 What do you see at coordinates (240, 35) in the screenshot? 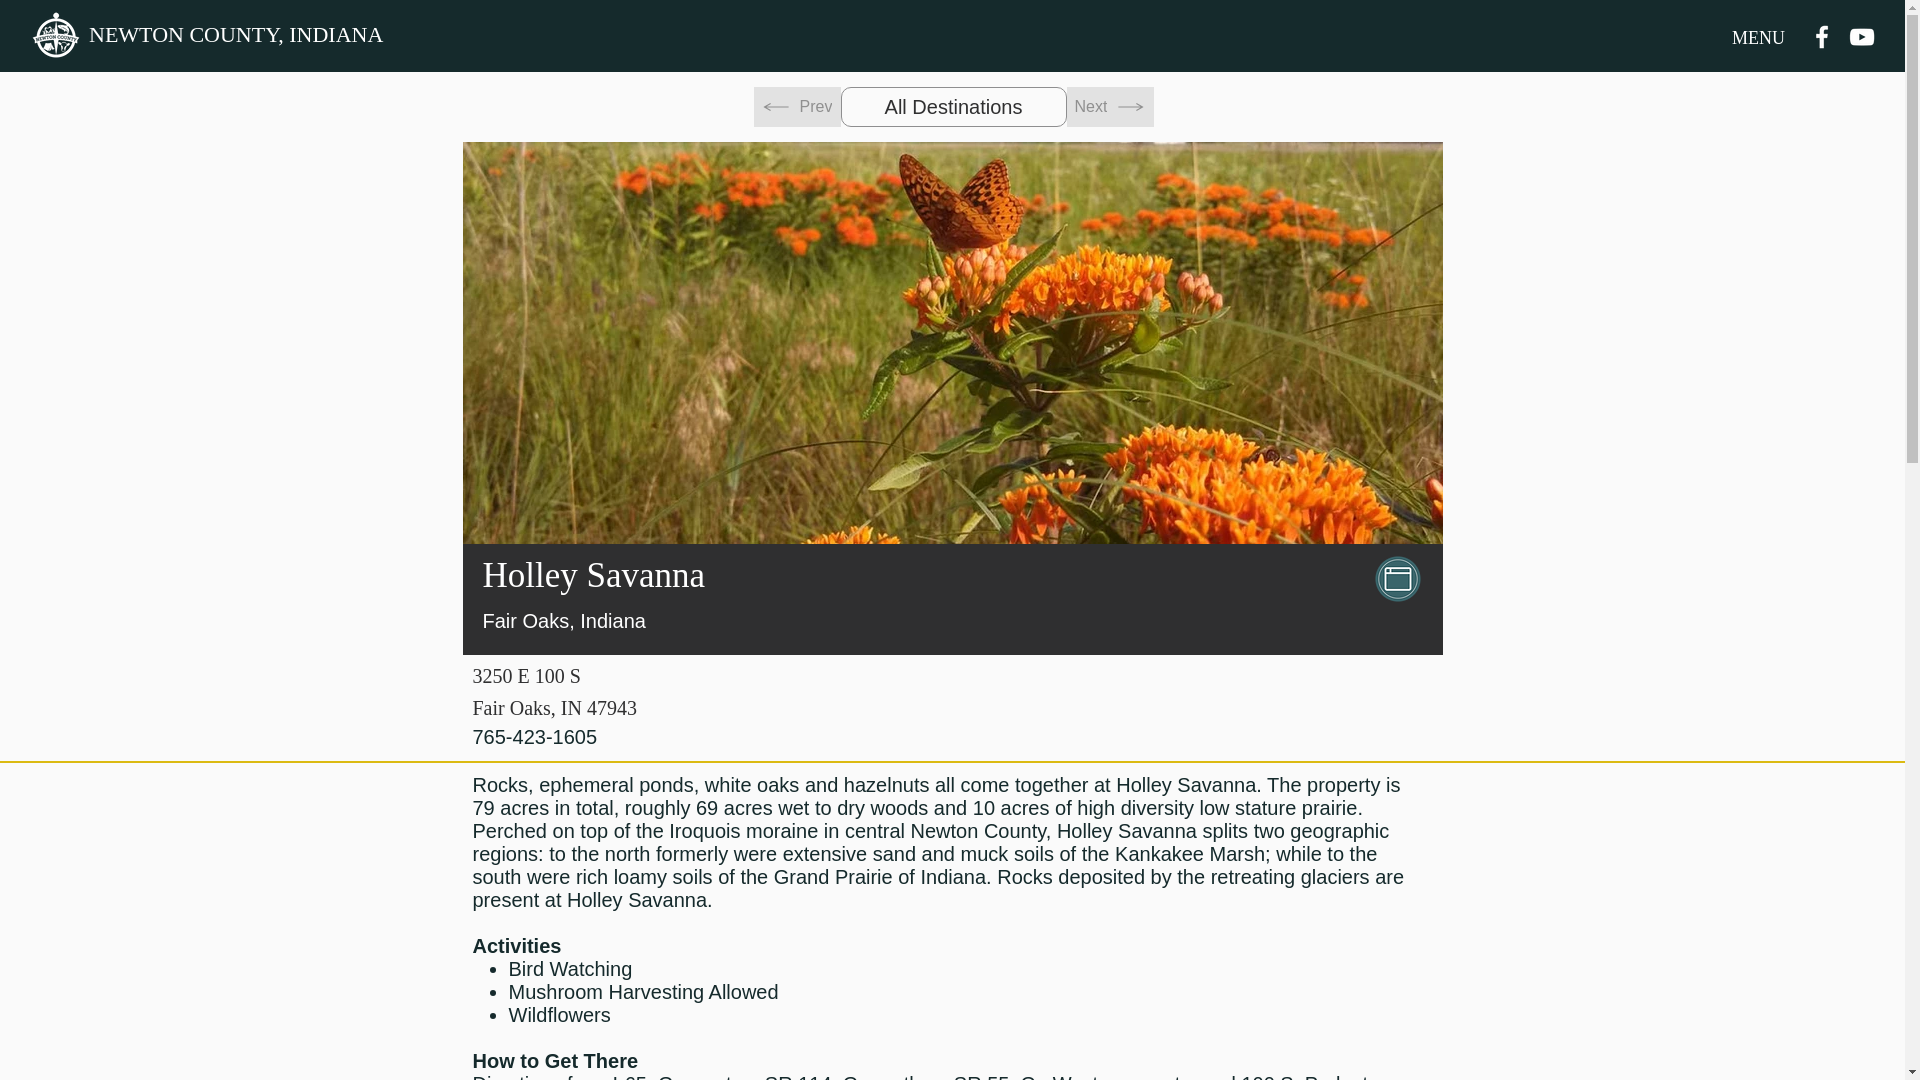
I see `NEWTON COUNTY, INDIANA` at bounding box center [240, 35].